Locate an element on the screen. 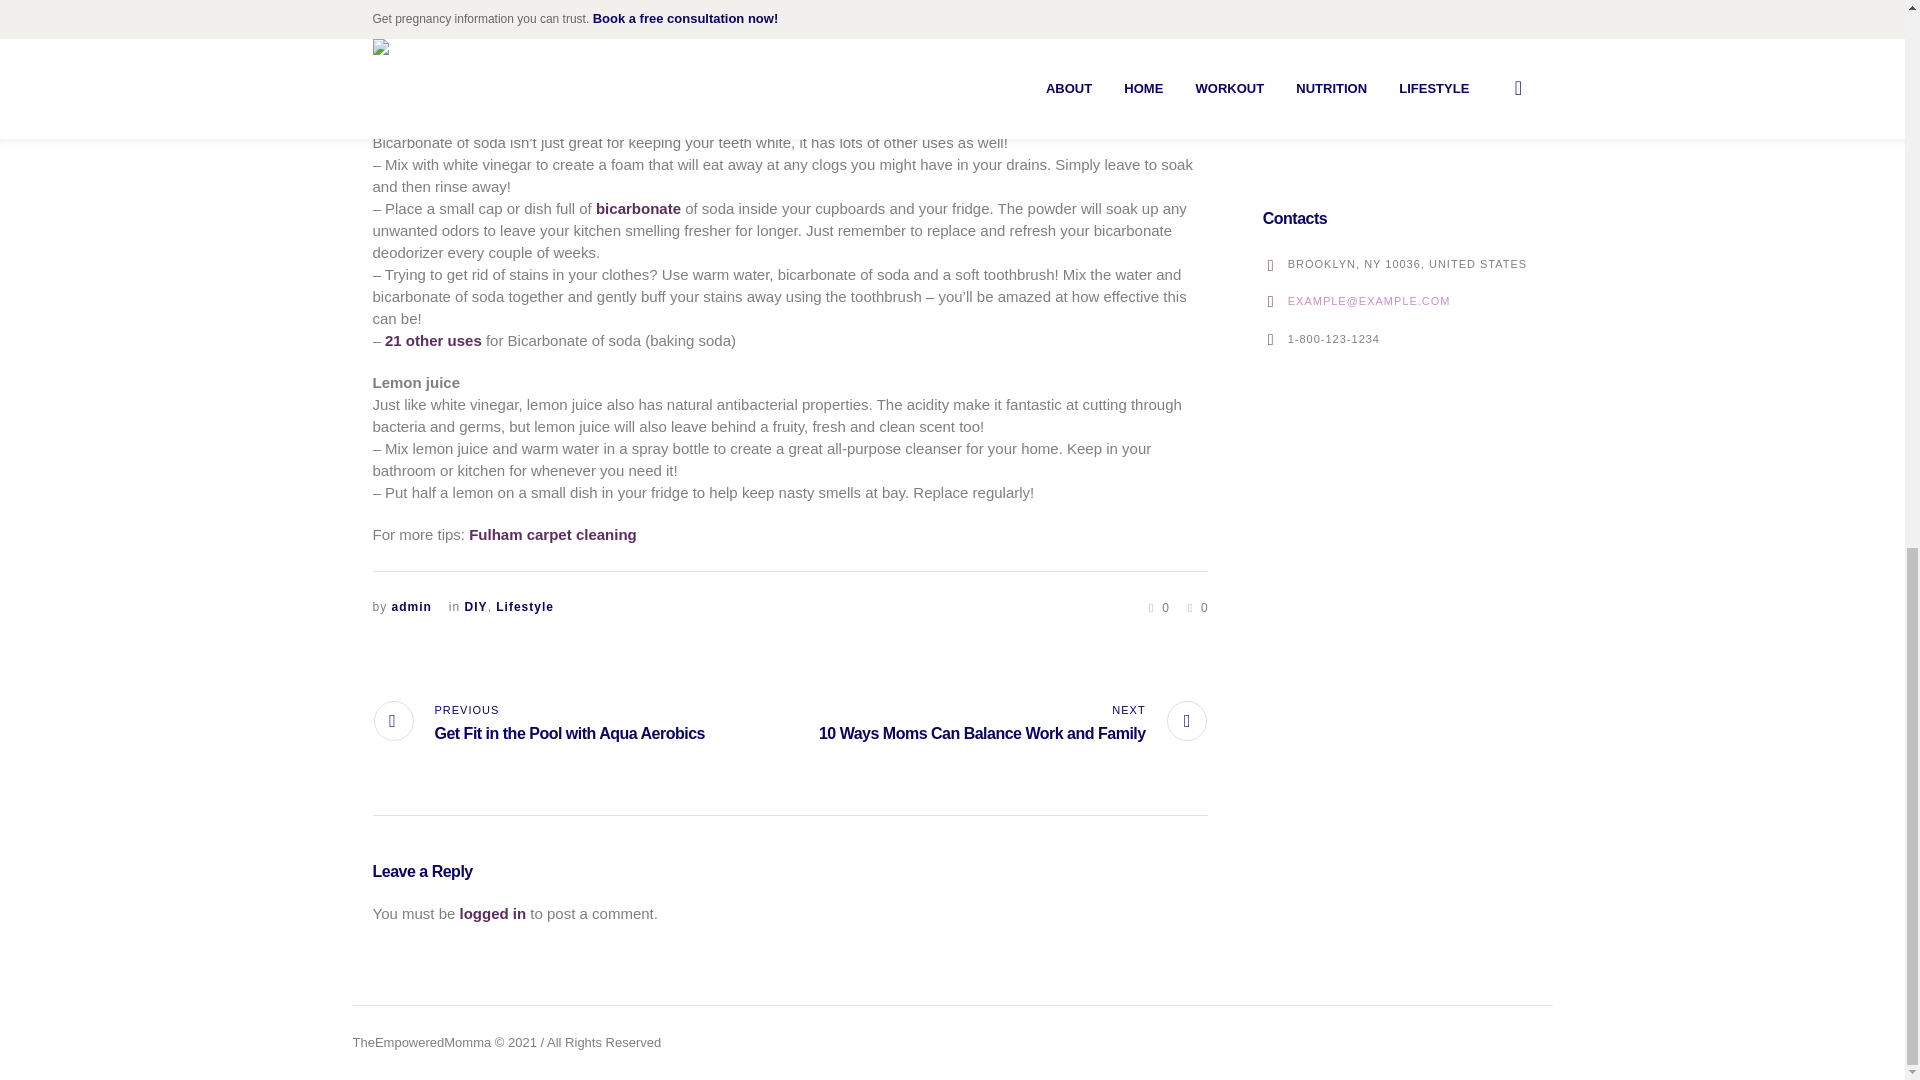  21 other uses is located at coordinates (433, 340).